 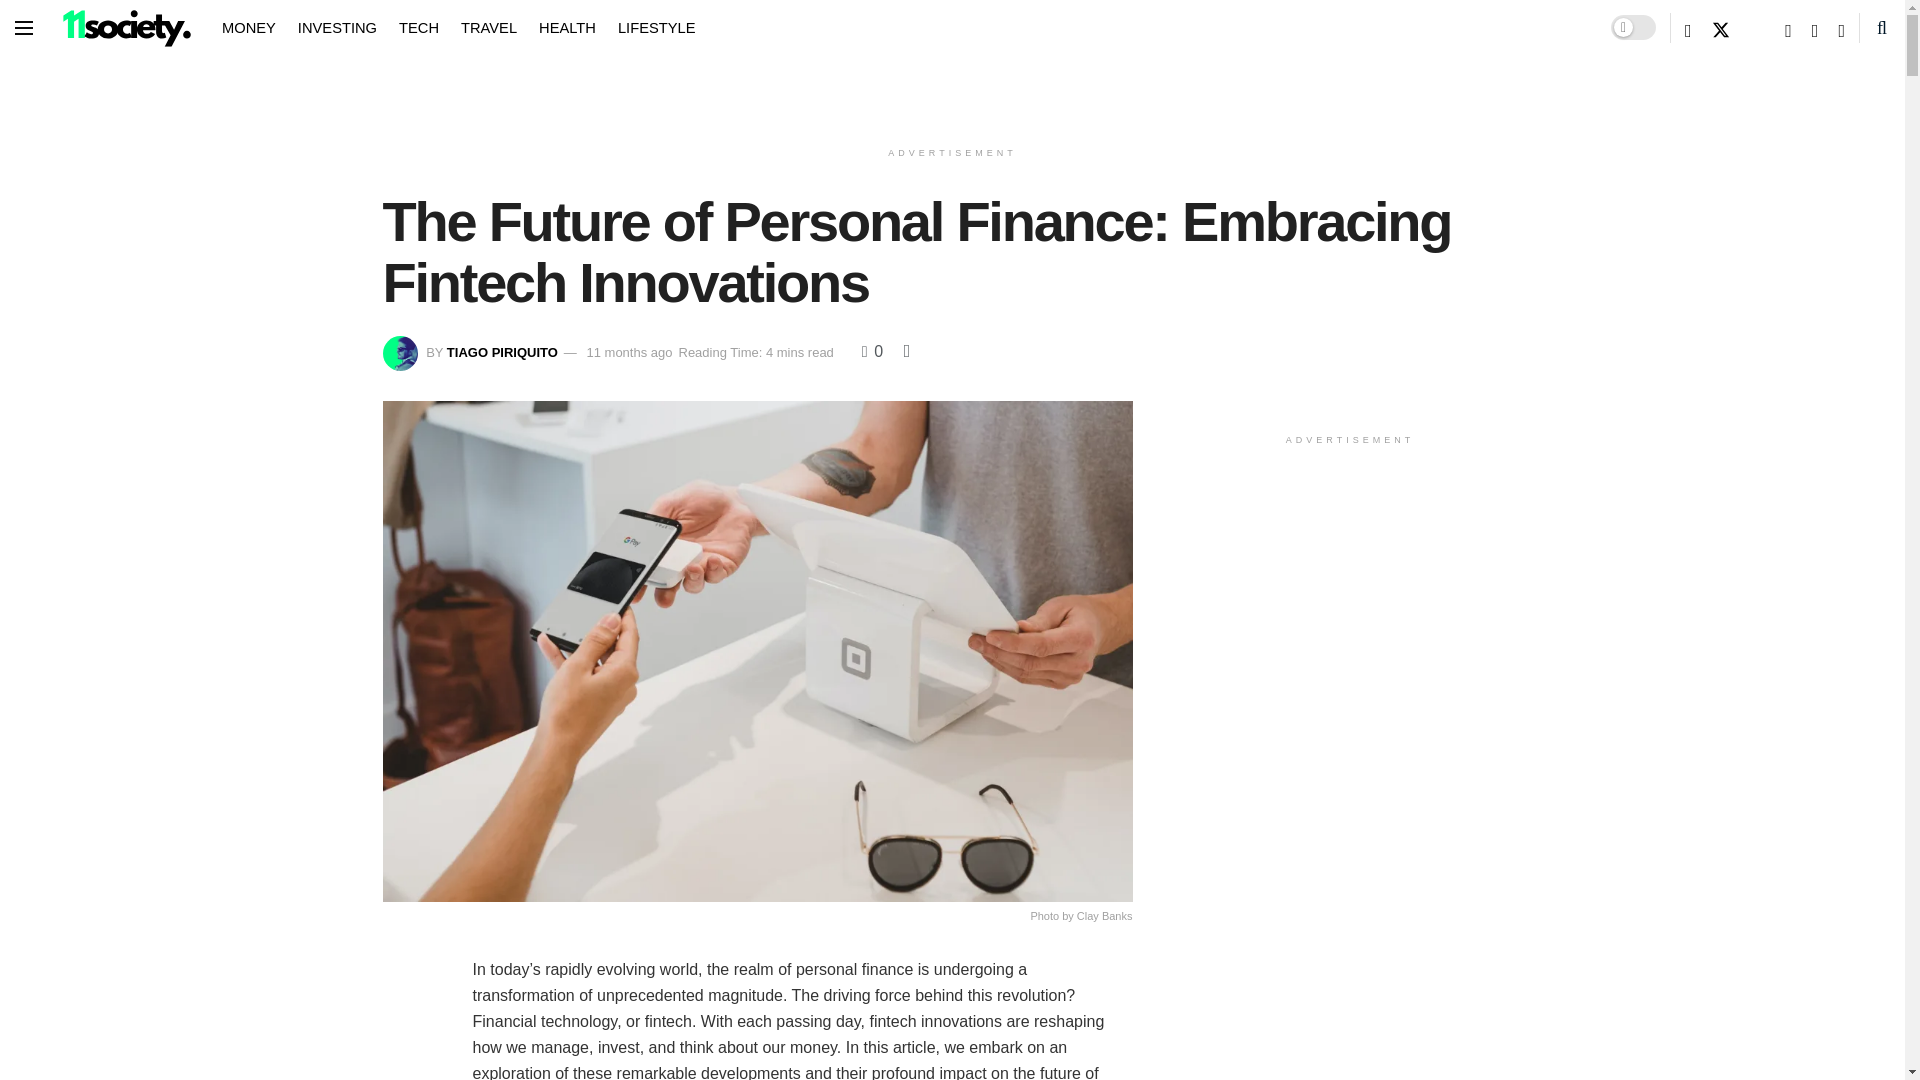 I want to click on TRAVEL, so click(x=488, y=26).